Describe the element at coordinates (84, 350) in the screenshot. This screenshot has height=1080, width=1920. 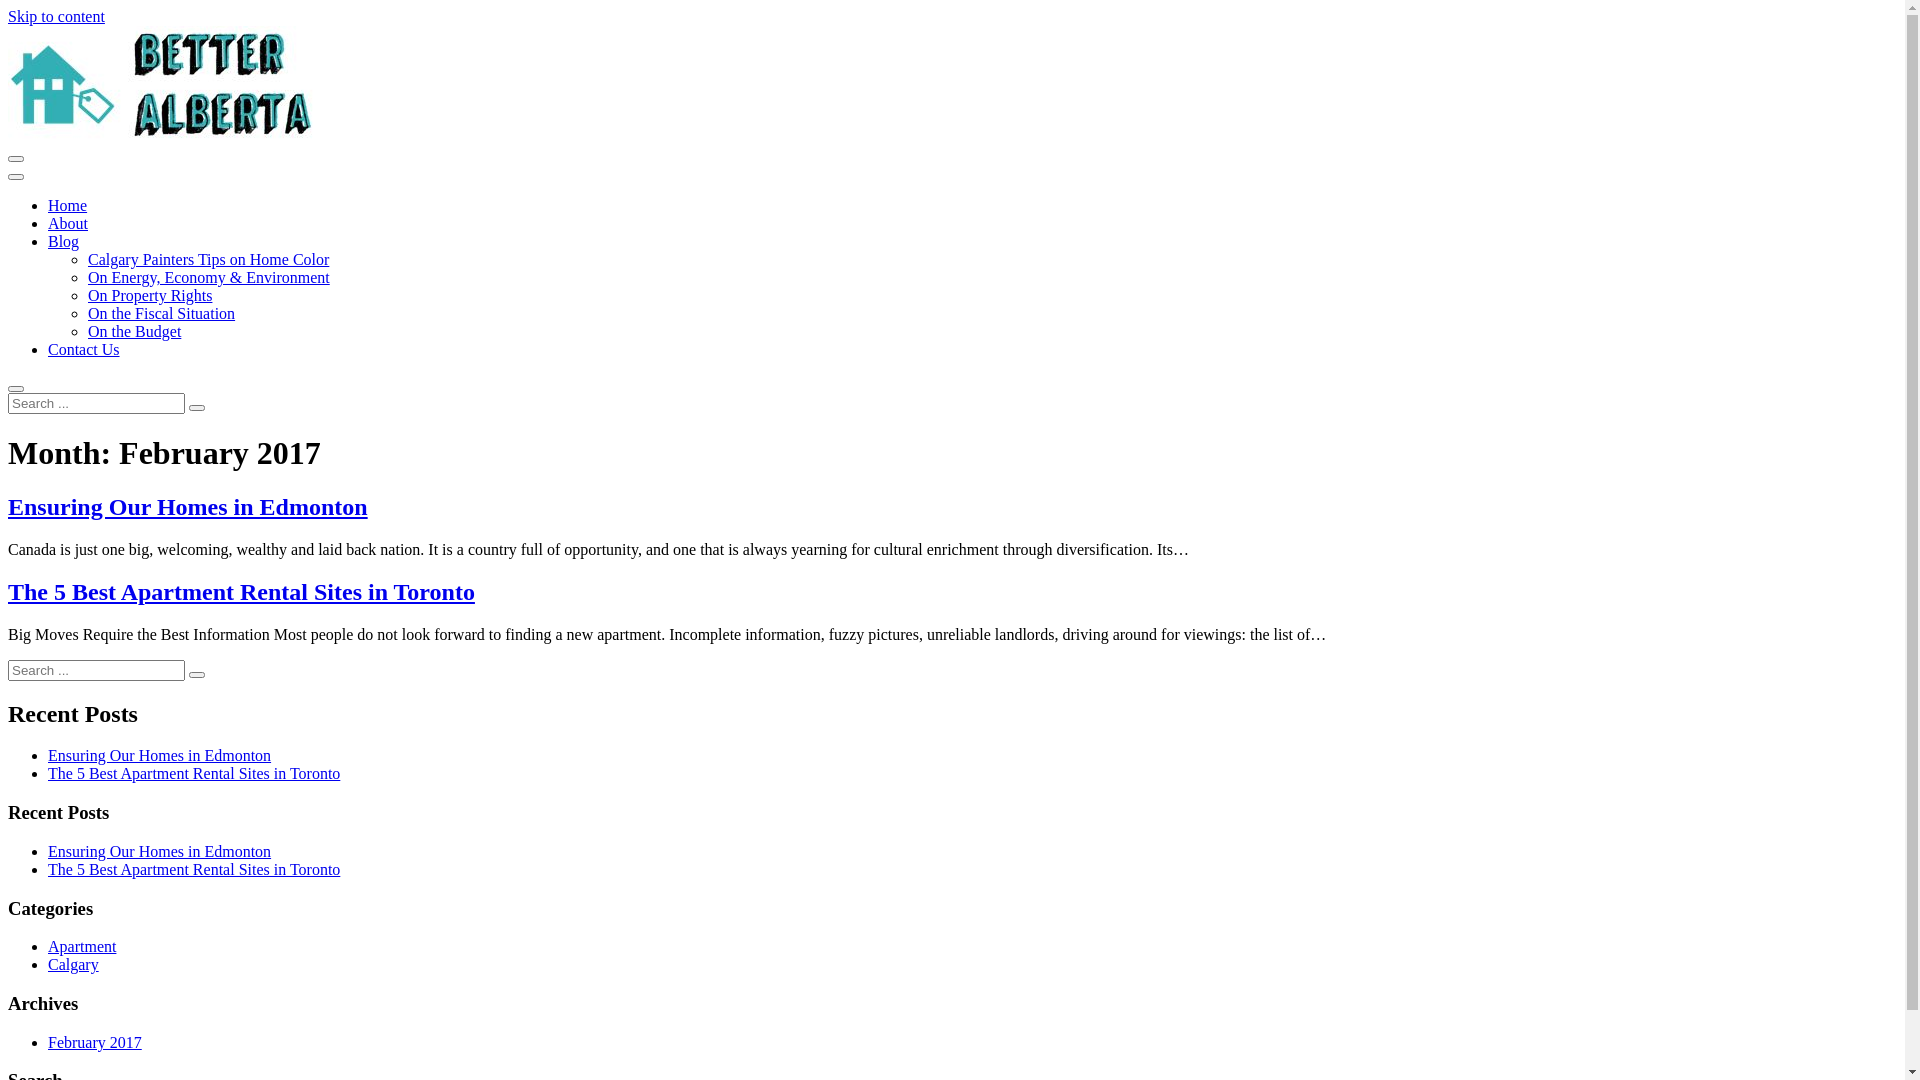
I see `Contact Us` at that location.